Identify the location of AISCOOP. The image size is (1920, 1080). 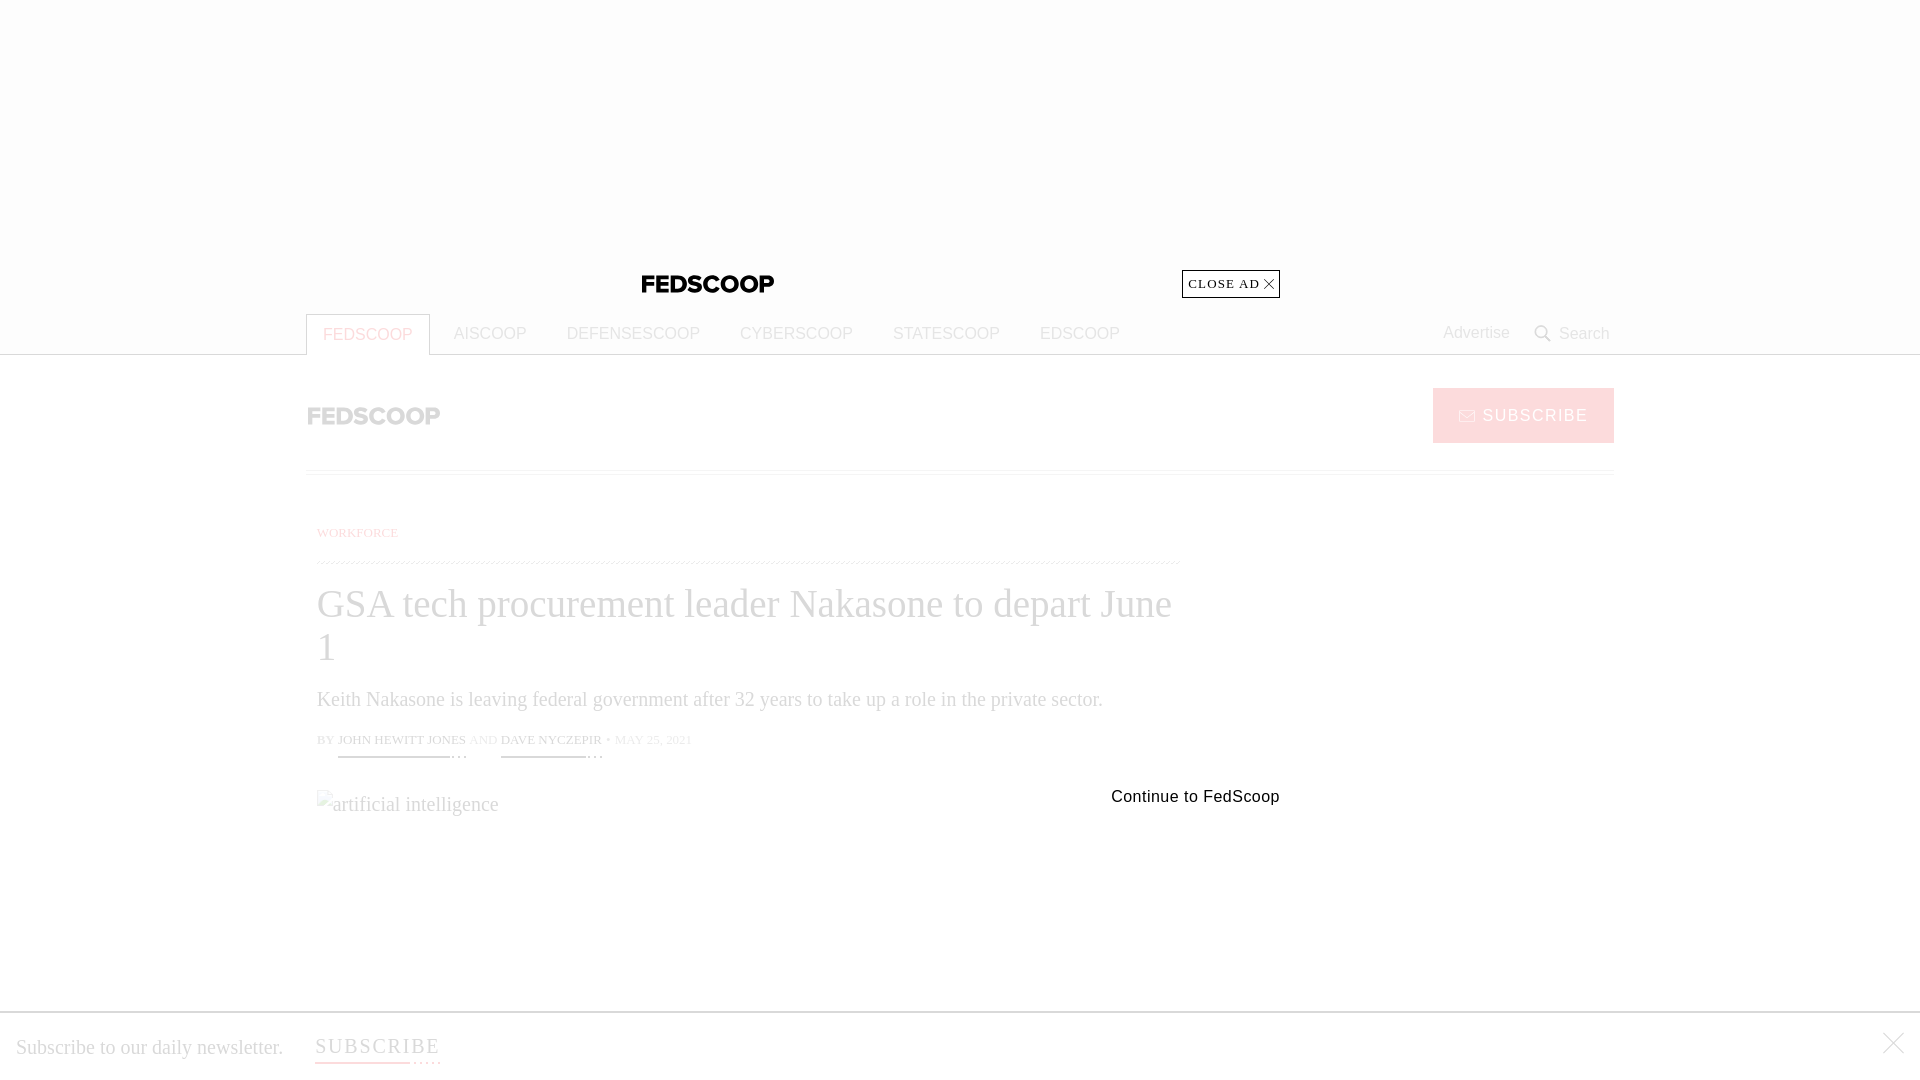
(490, 334).